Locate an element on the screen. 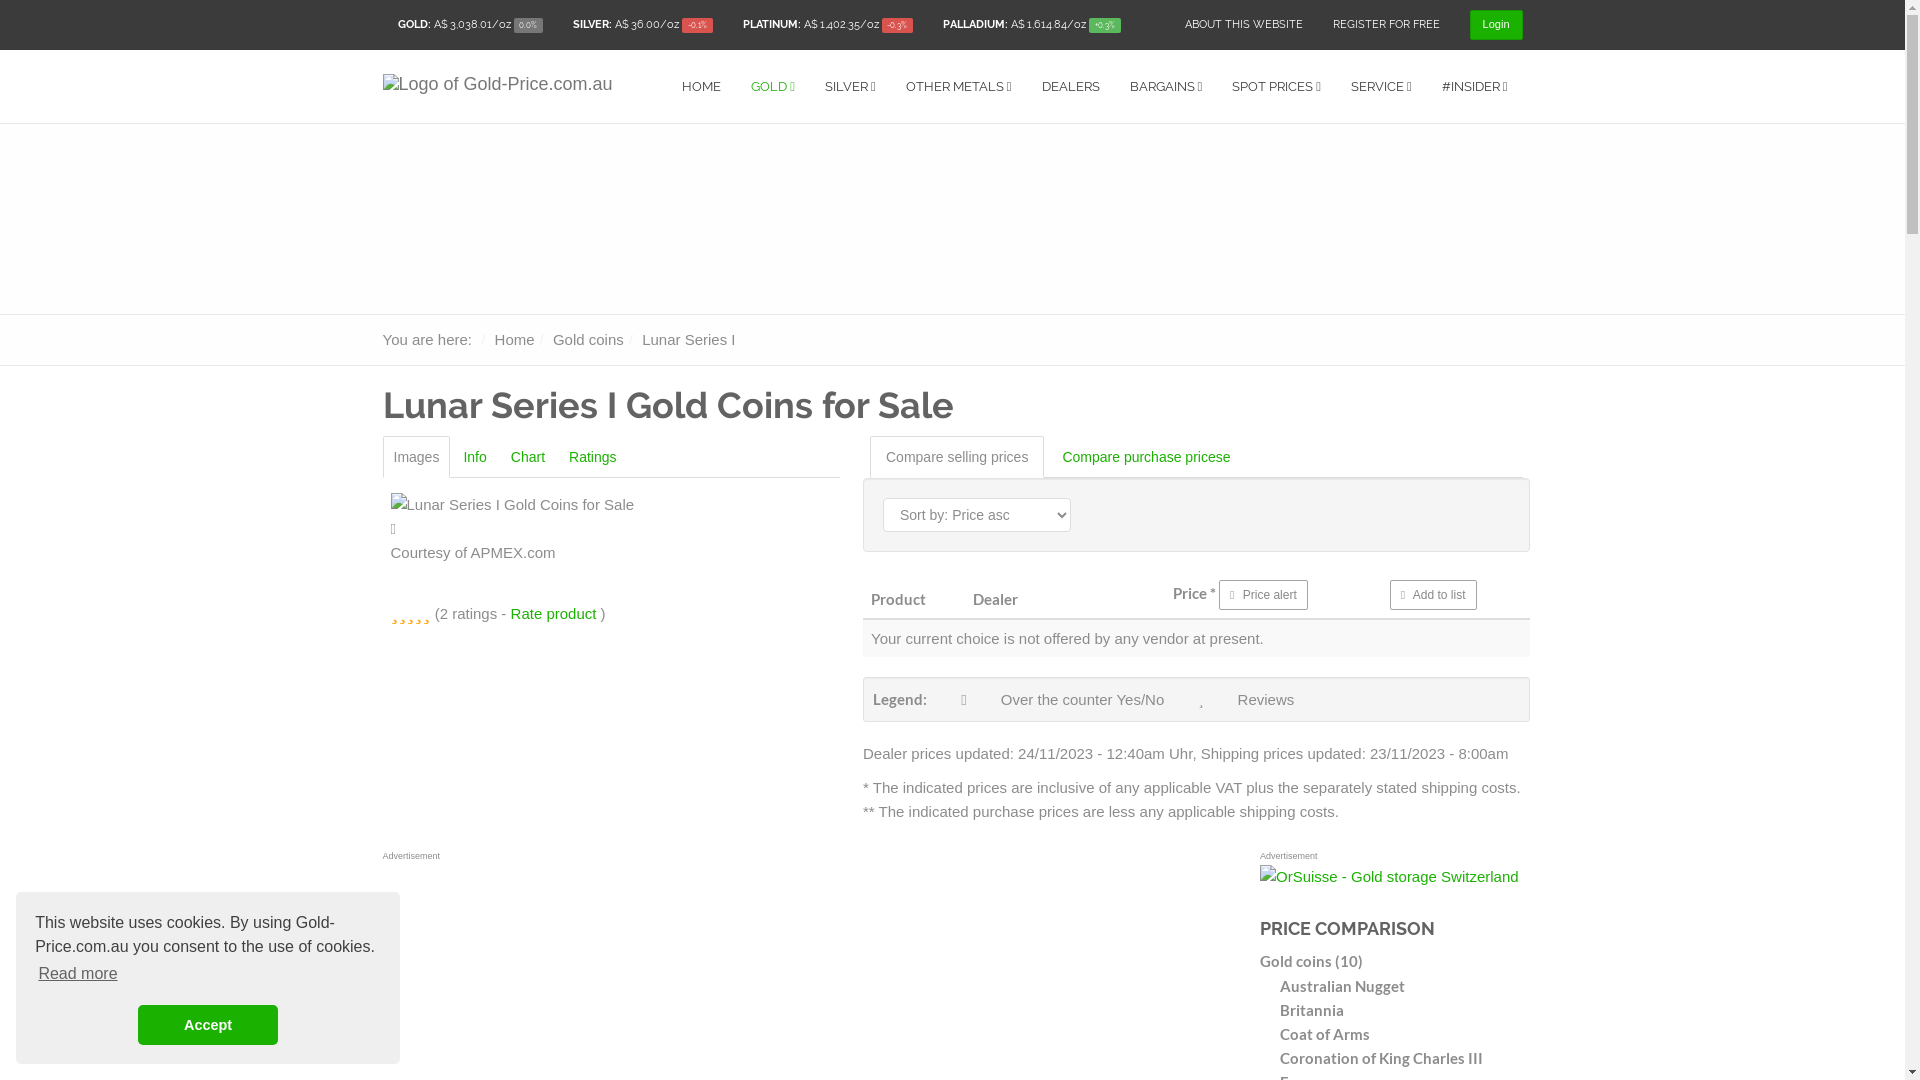  Chart is located at coordinates (528, 457).